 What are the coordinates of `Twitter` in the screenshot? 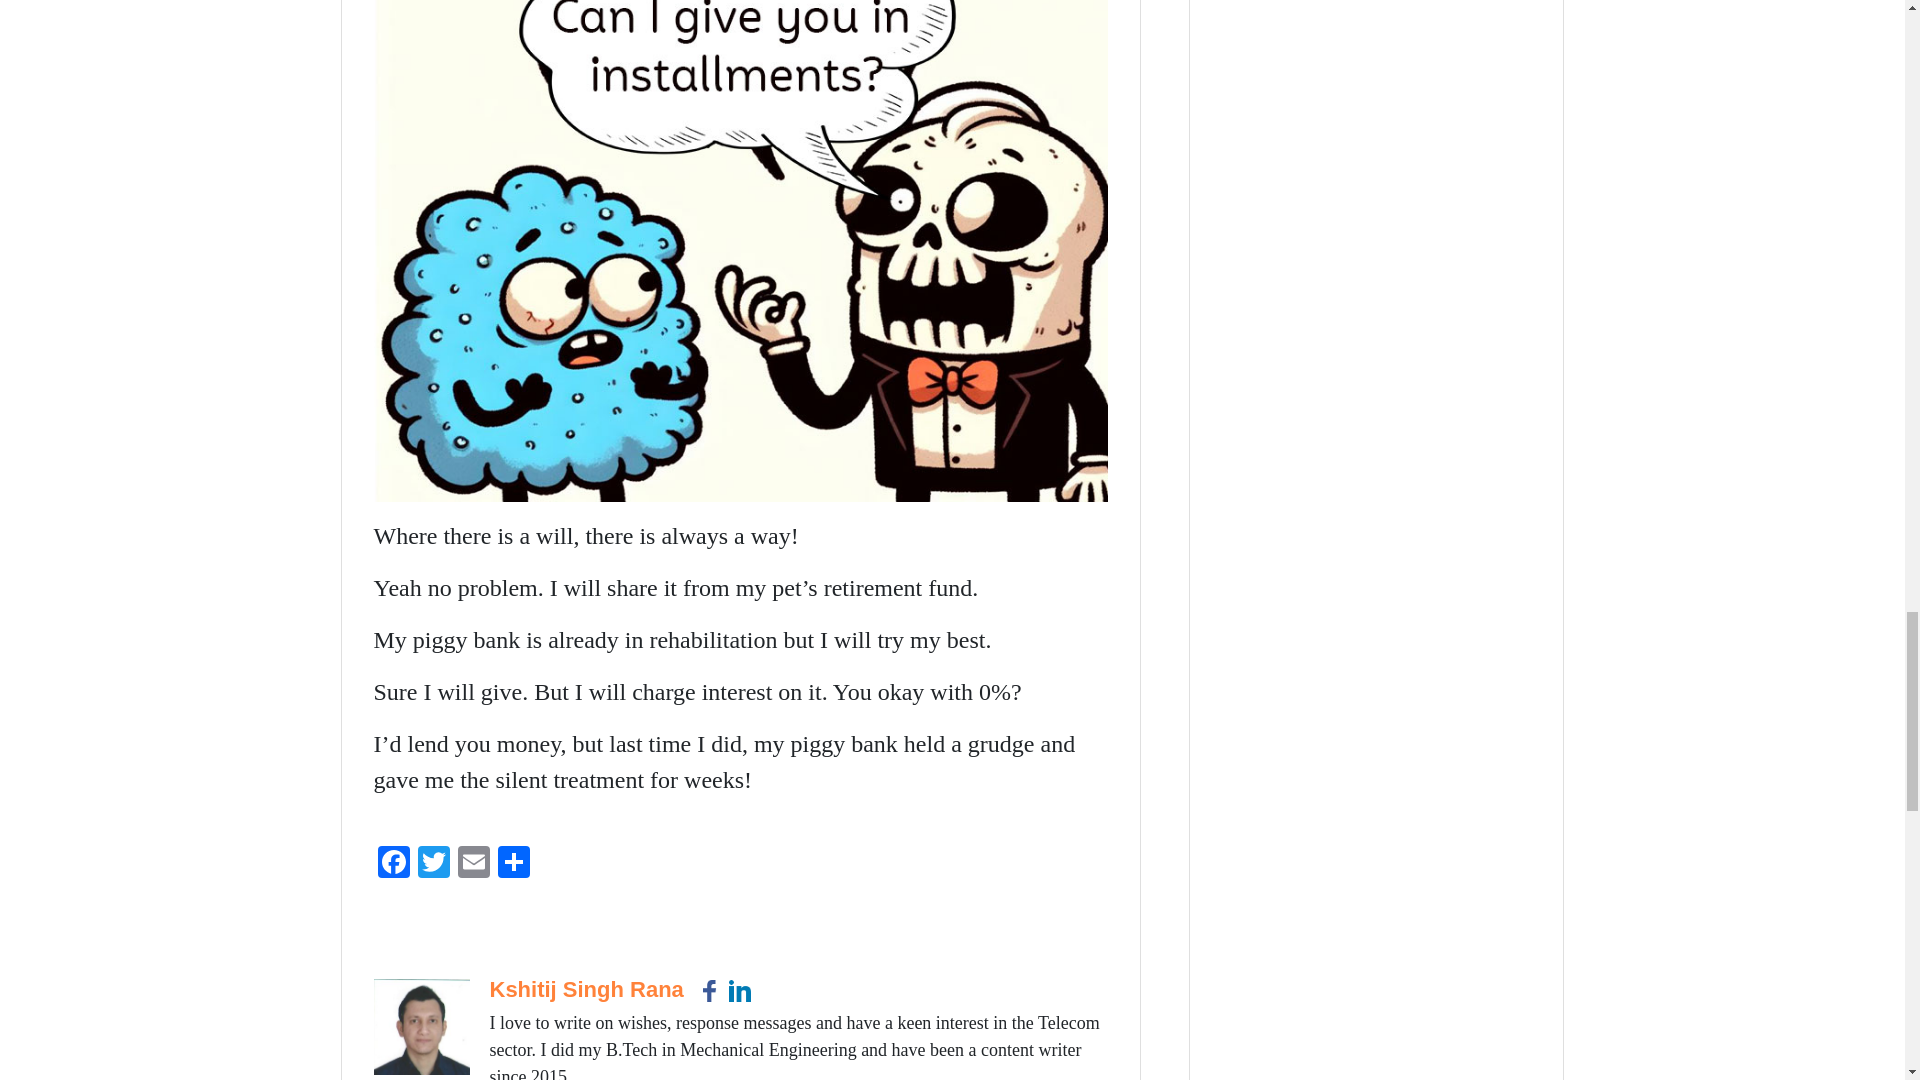 It's located at (434, 864).